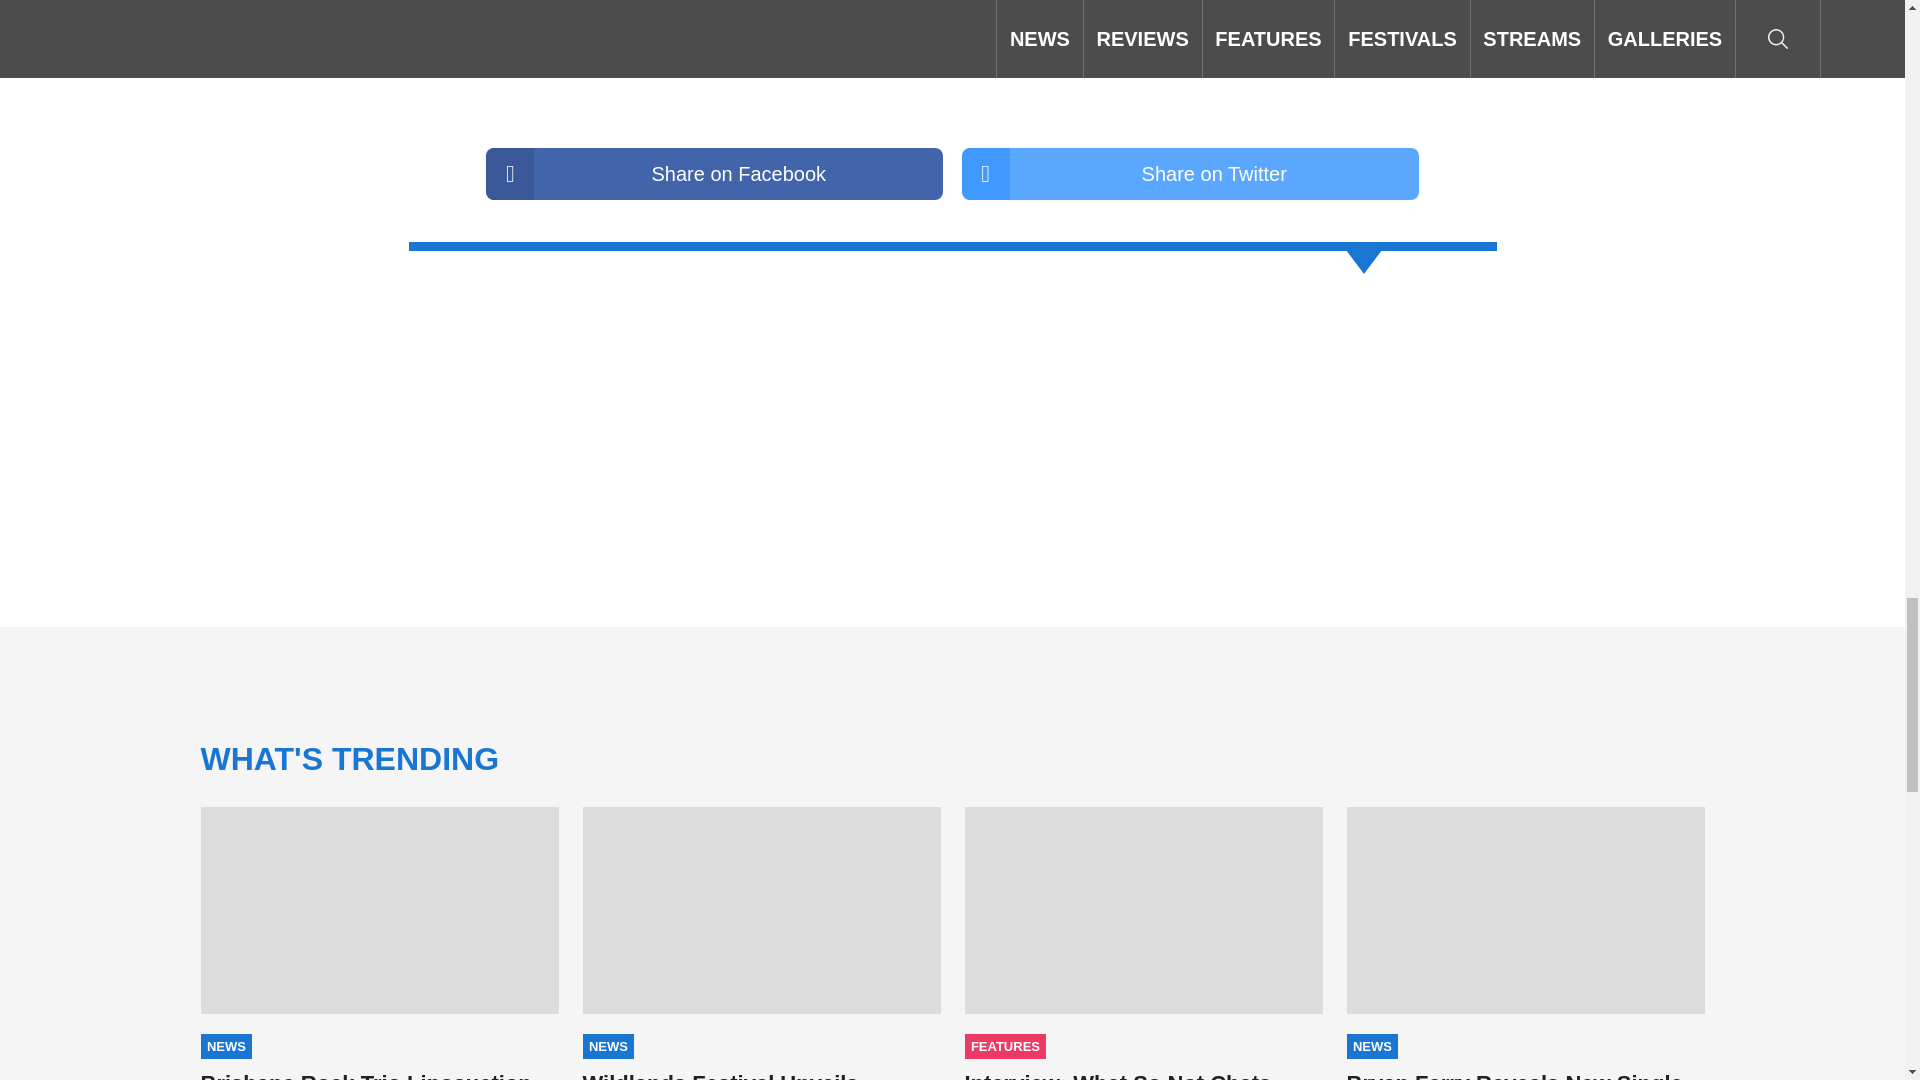  I want to click on NEWS, so click(607, 1046).